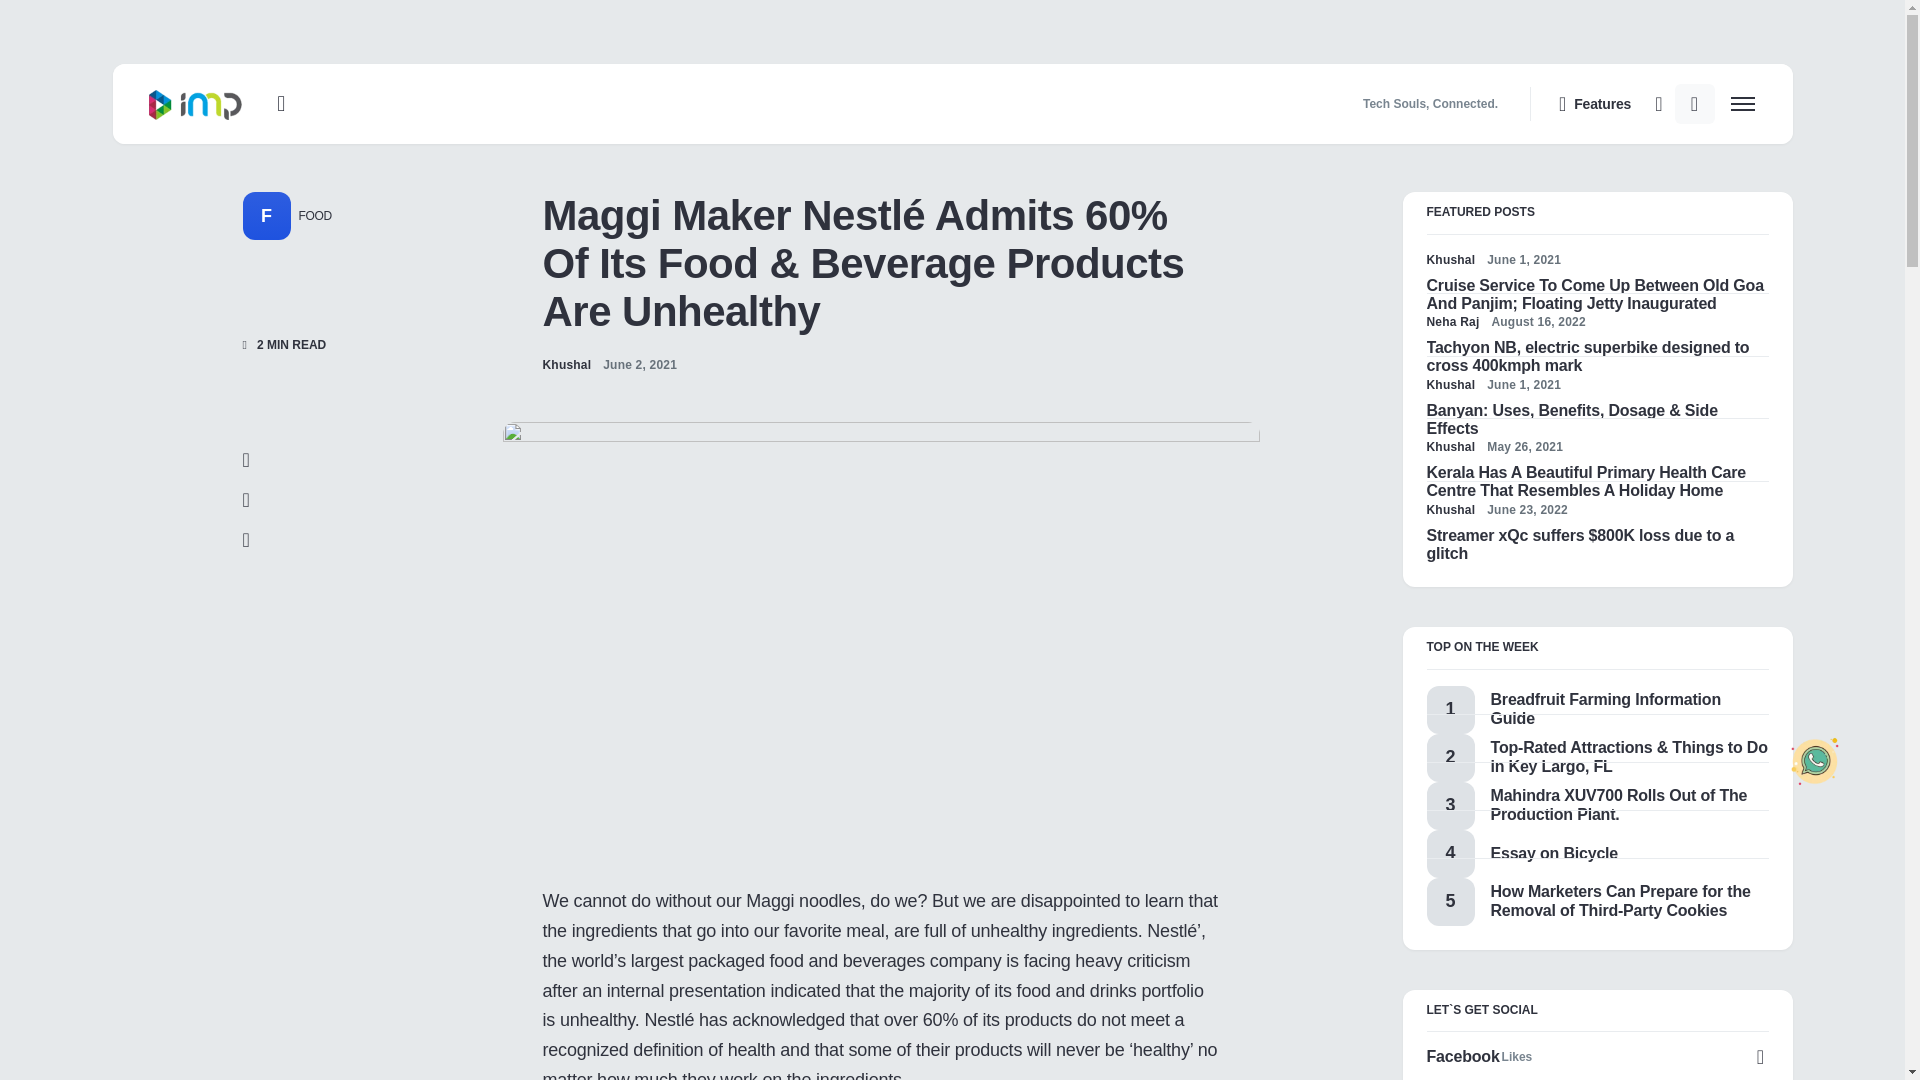  Describe the element at coordinates (1452, 322) in the screenshot. I see `View all posts by Neha Raj` at that location.